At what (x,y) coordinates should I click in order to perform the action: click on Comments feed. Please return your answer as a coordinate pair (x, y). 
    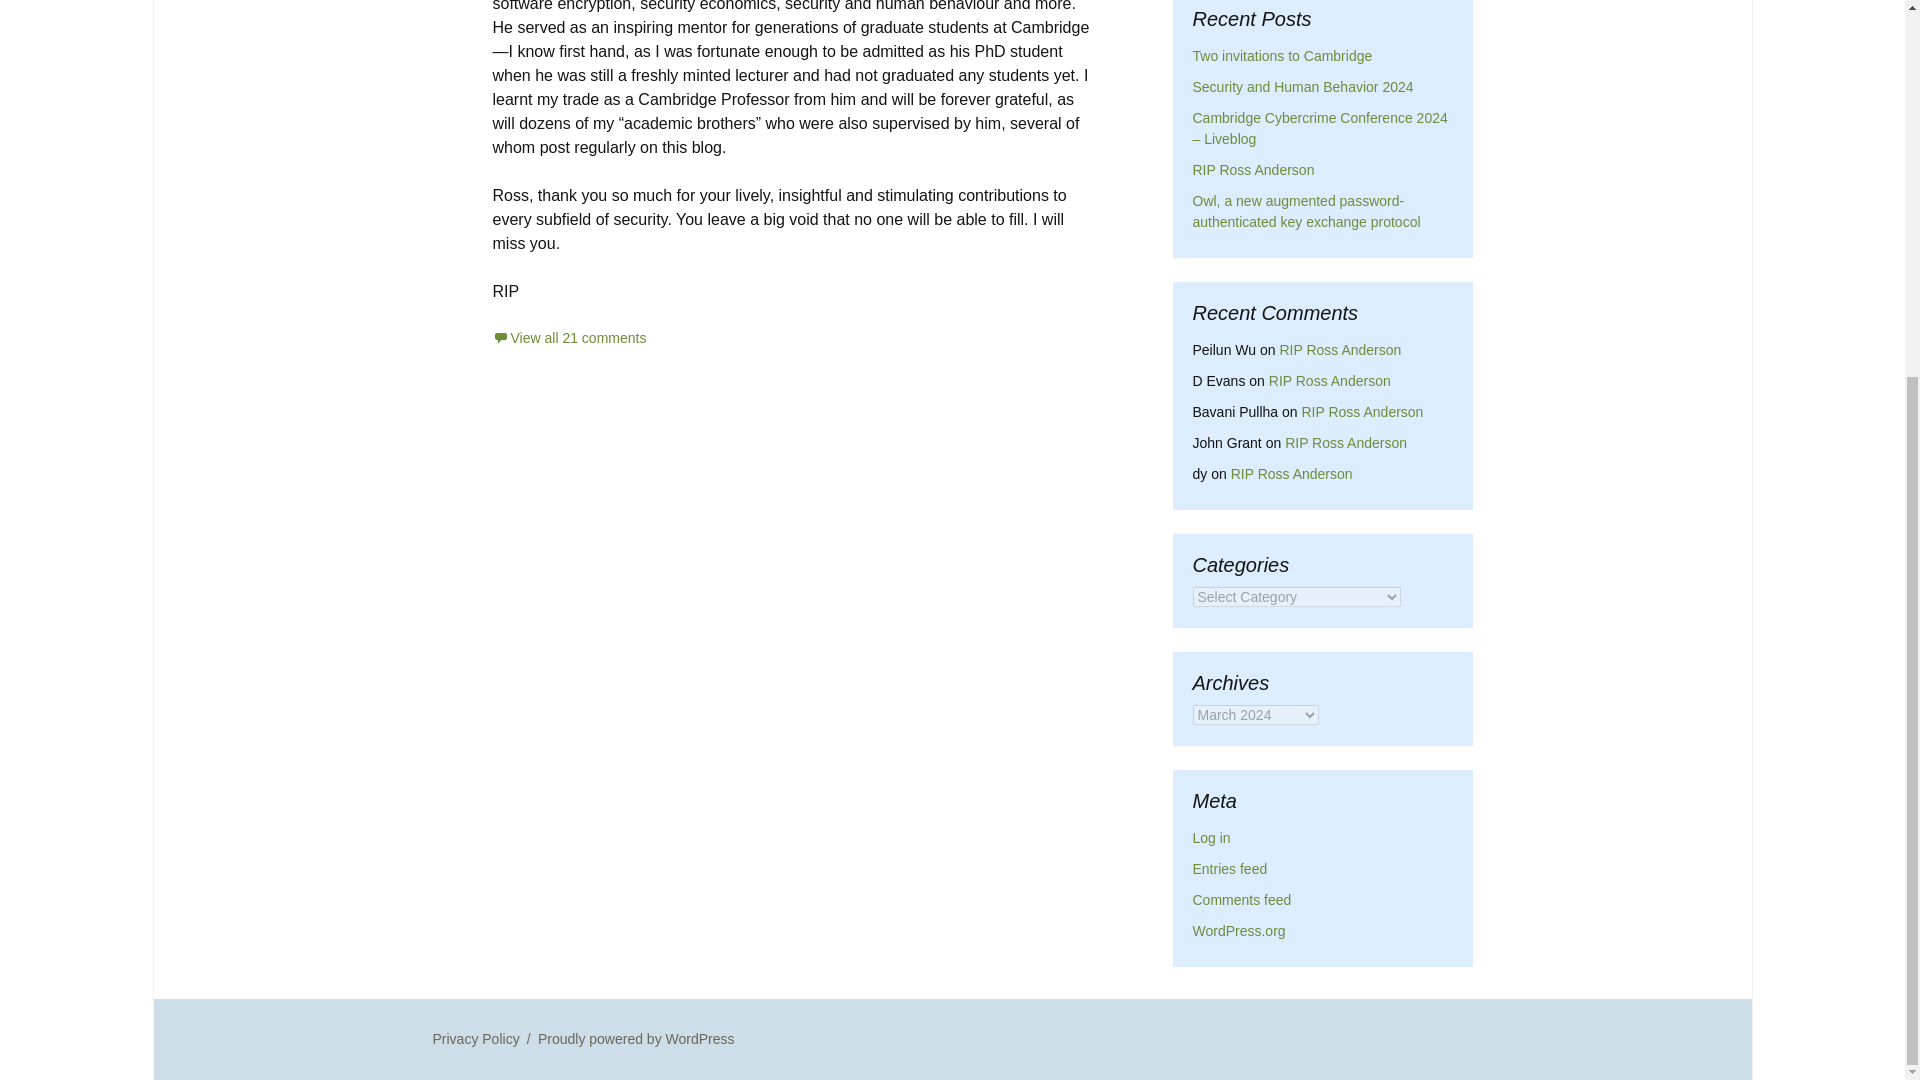
    Looking at the image, I should click on (1241, 900).